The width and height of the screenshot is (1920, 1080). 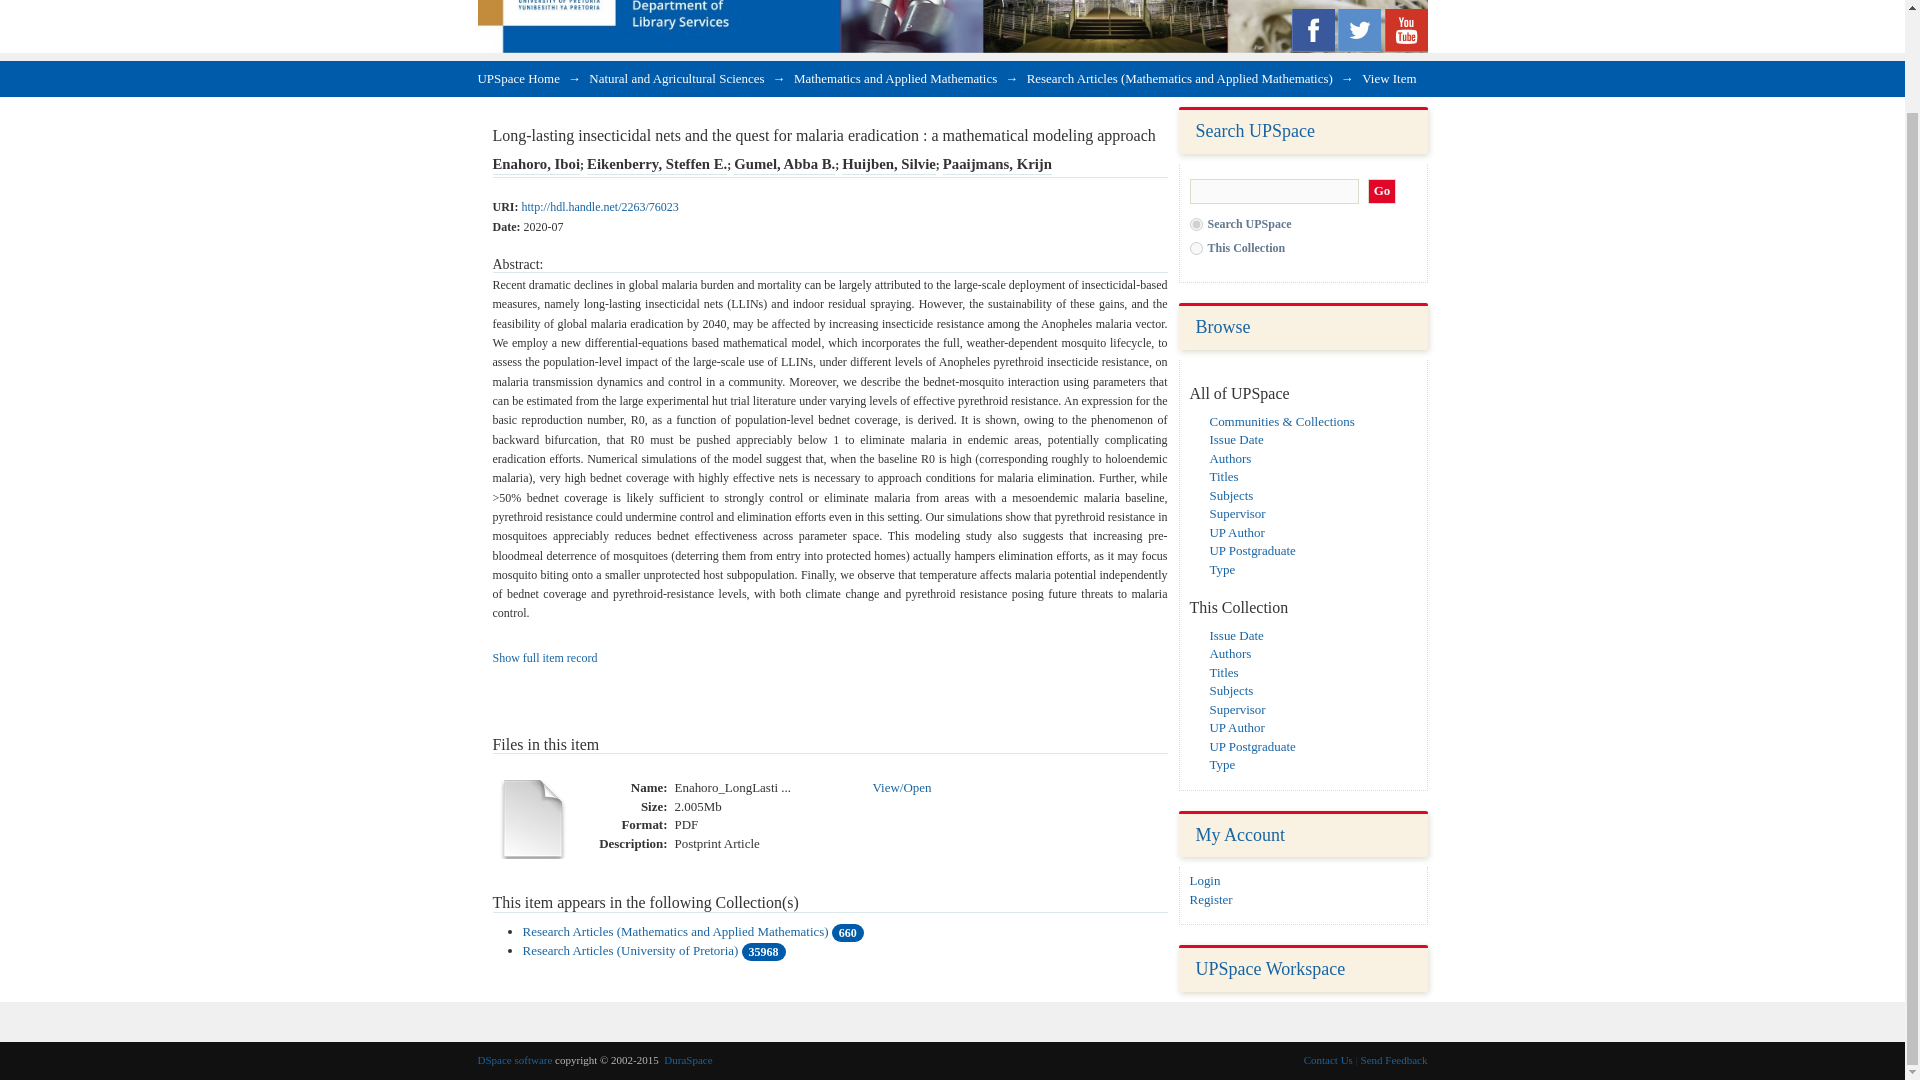 What do you see at coordinates (1382, 192) in the screenshot?
I see `Go` at bounding box center [1382, 192].